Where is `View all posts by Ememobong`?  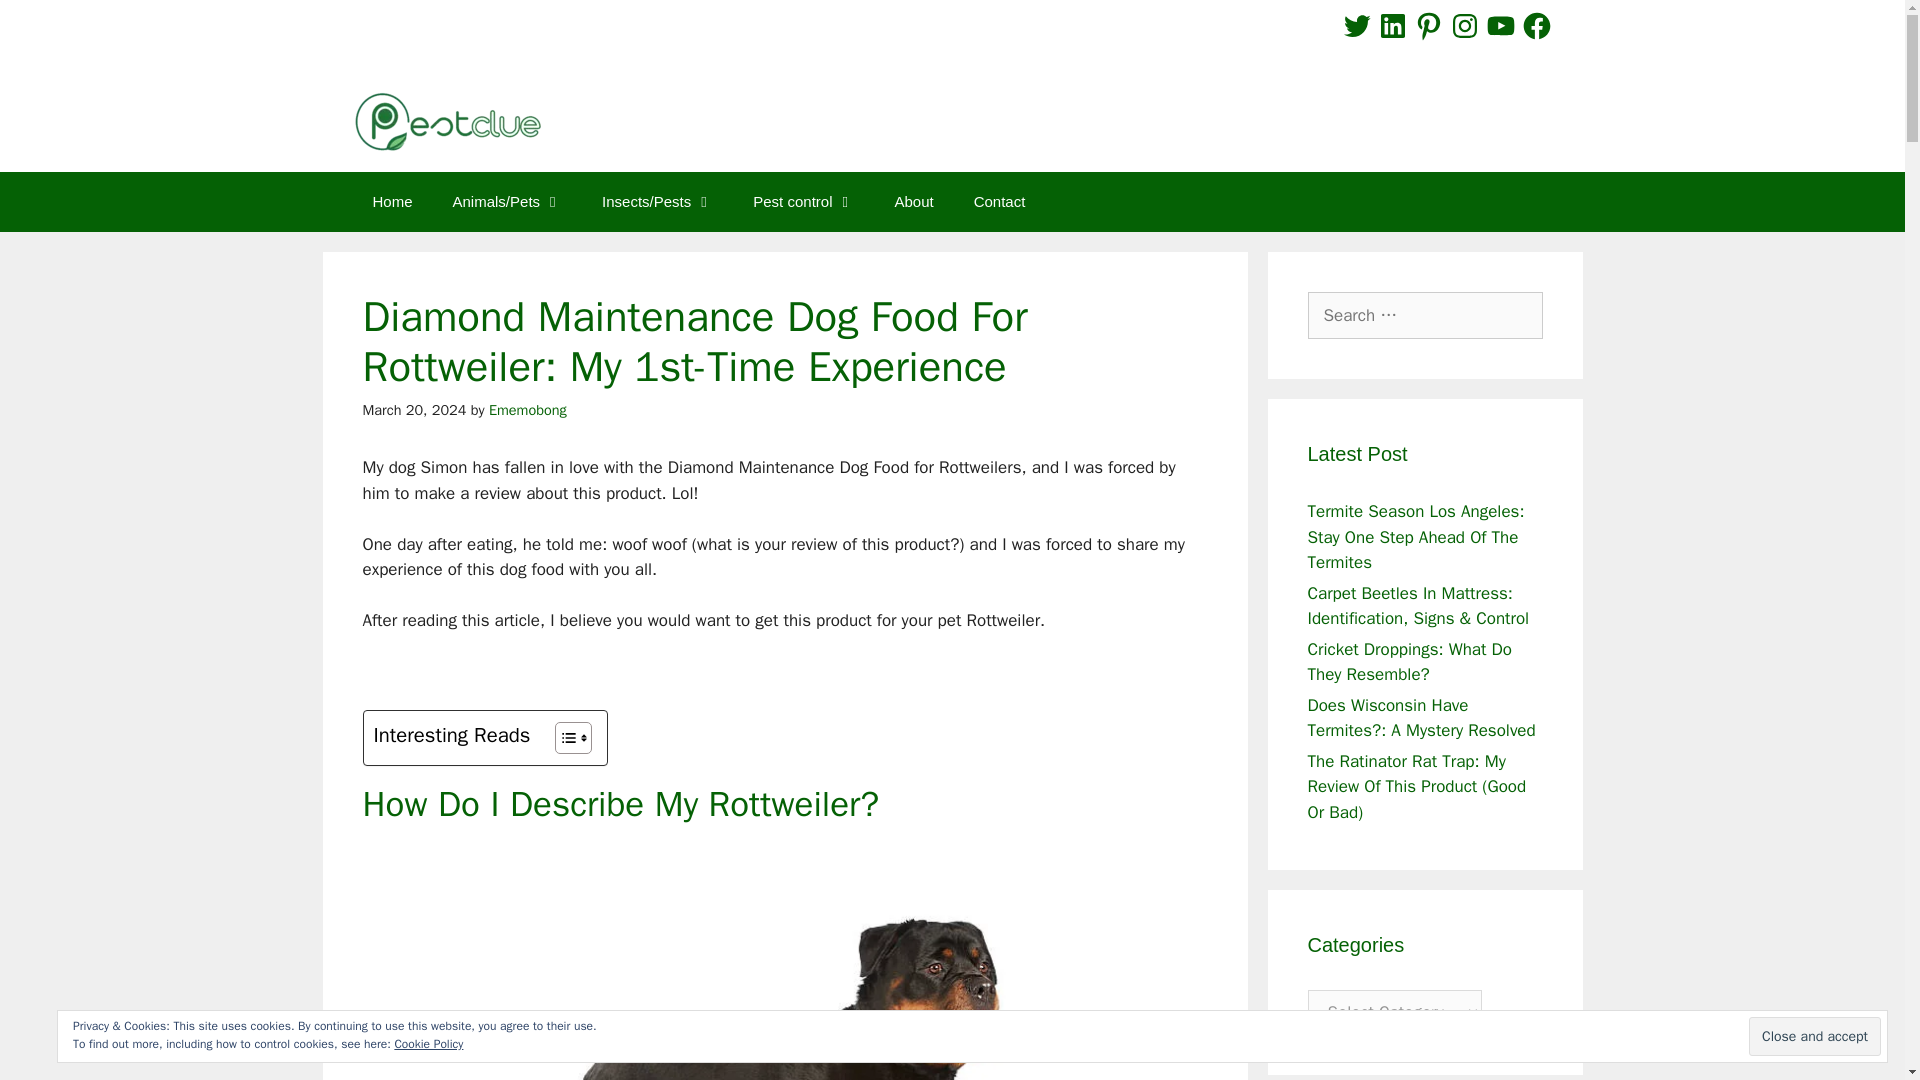 View all posts by Ememobong is located at coordinates (528, 408).